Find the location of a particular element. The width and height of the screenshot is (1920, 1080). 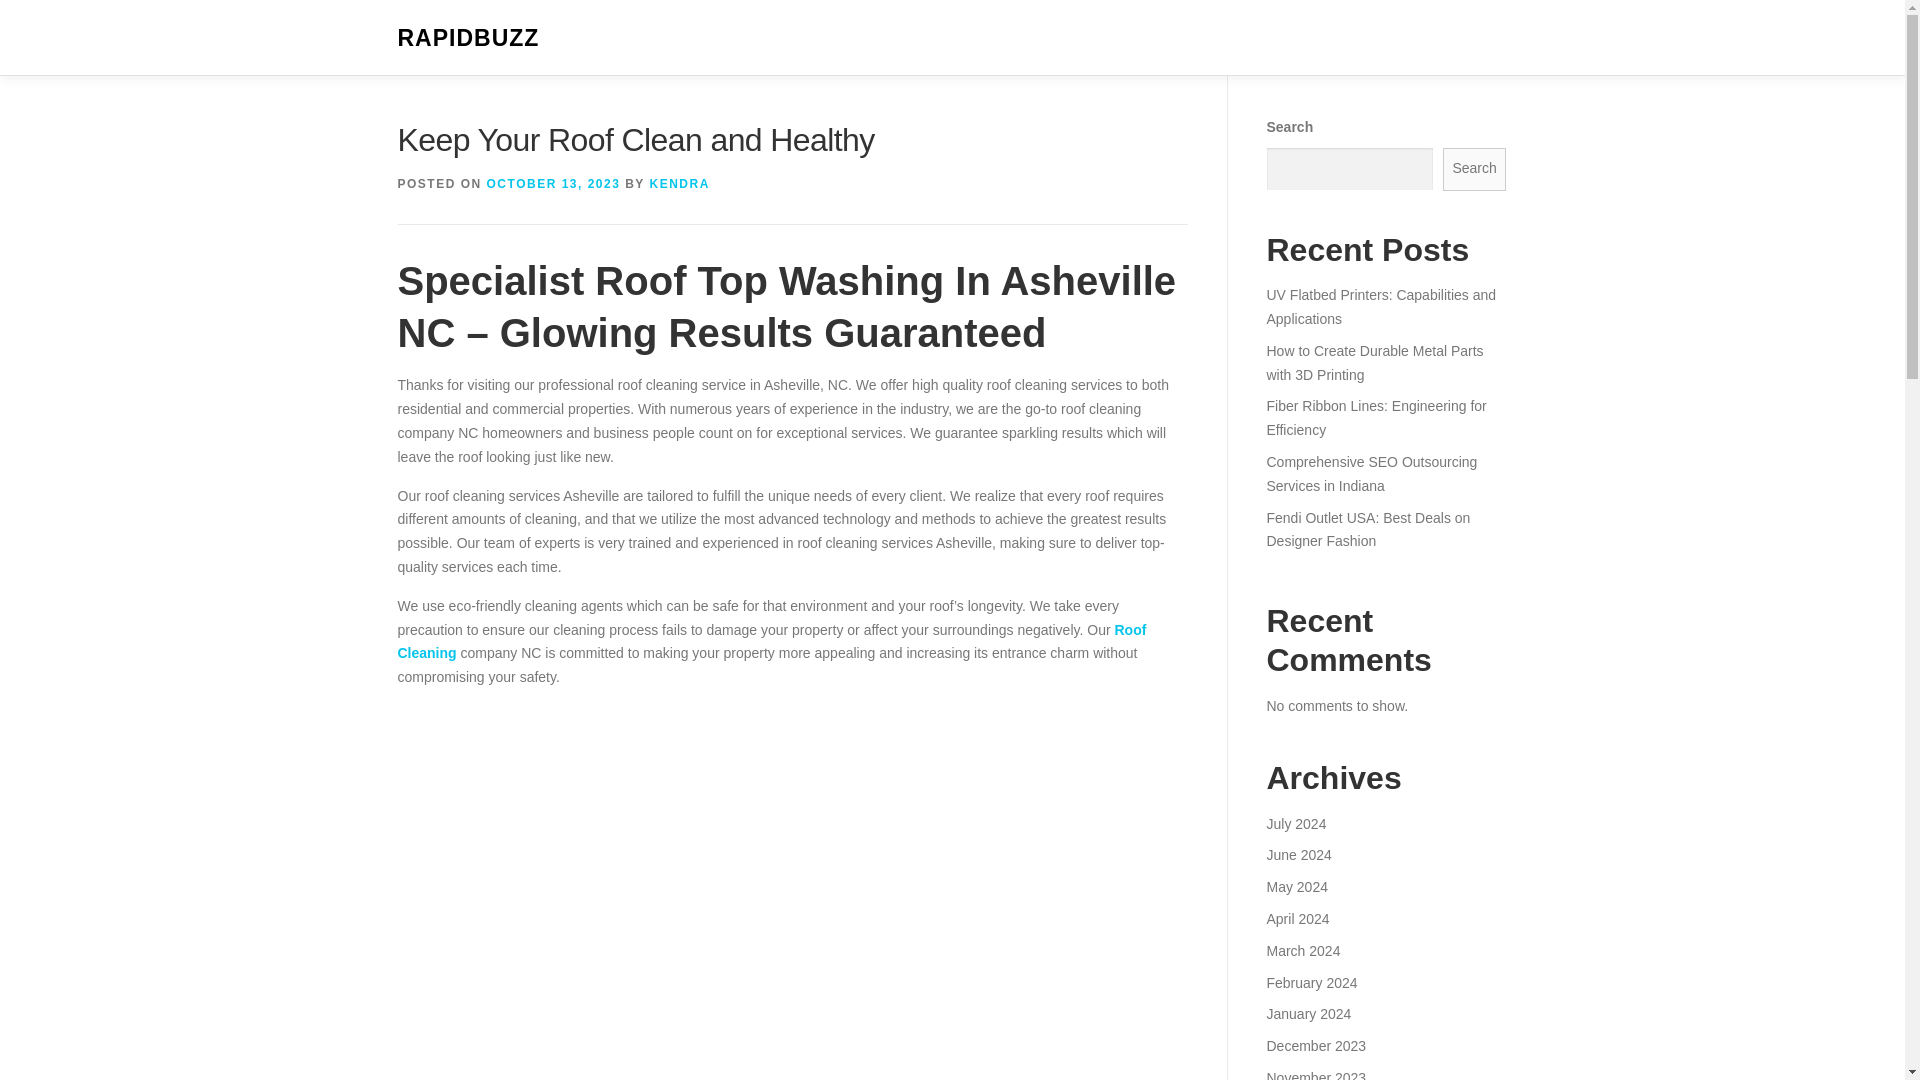

July 2024 is located at coordinates (1296, 824).